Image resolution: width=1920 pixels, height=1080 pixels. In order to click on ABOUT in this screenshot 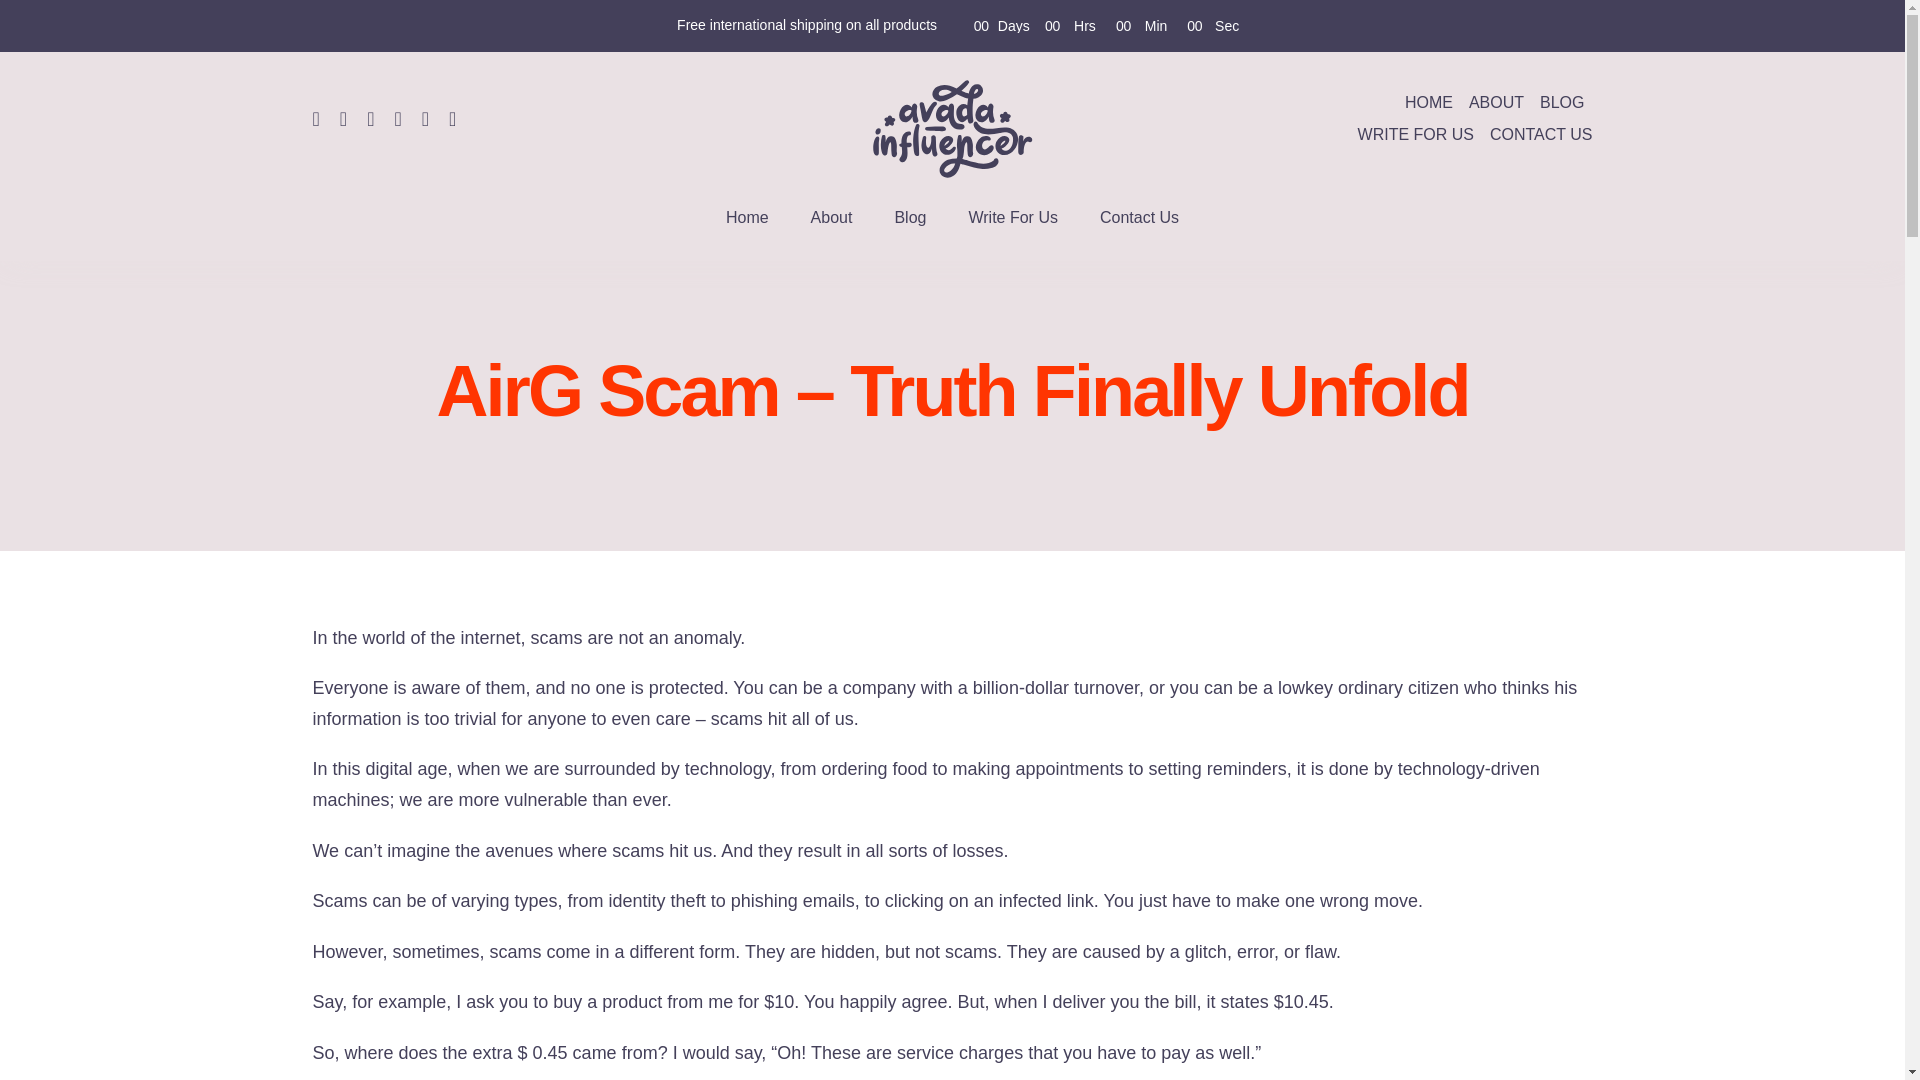, I will do `click(1496, 102)`.